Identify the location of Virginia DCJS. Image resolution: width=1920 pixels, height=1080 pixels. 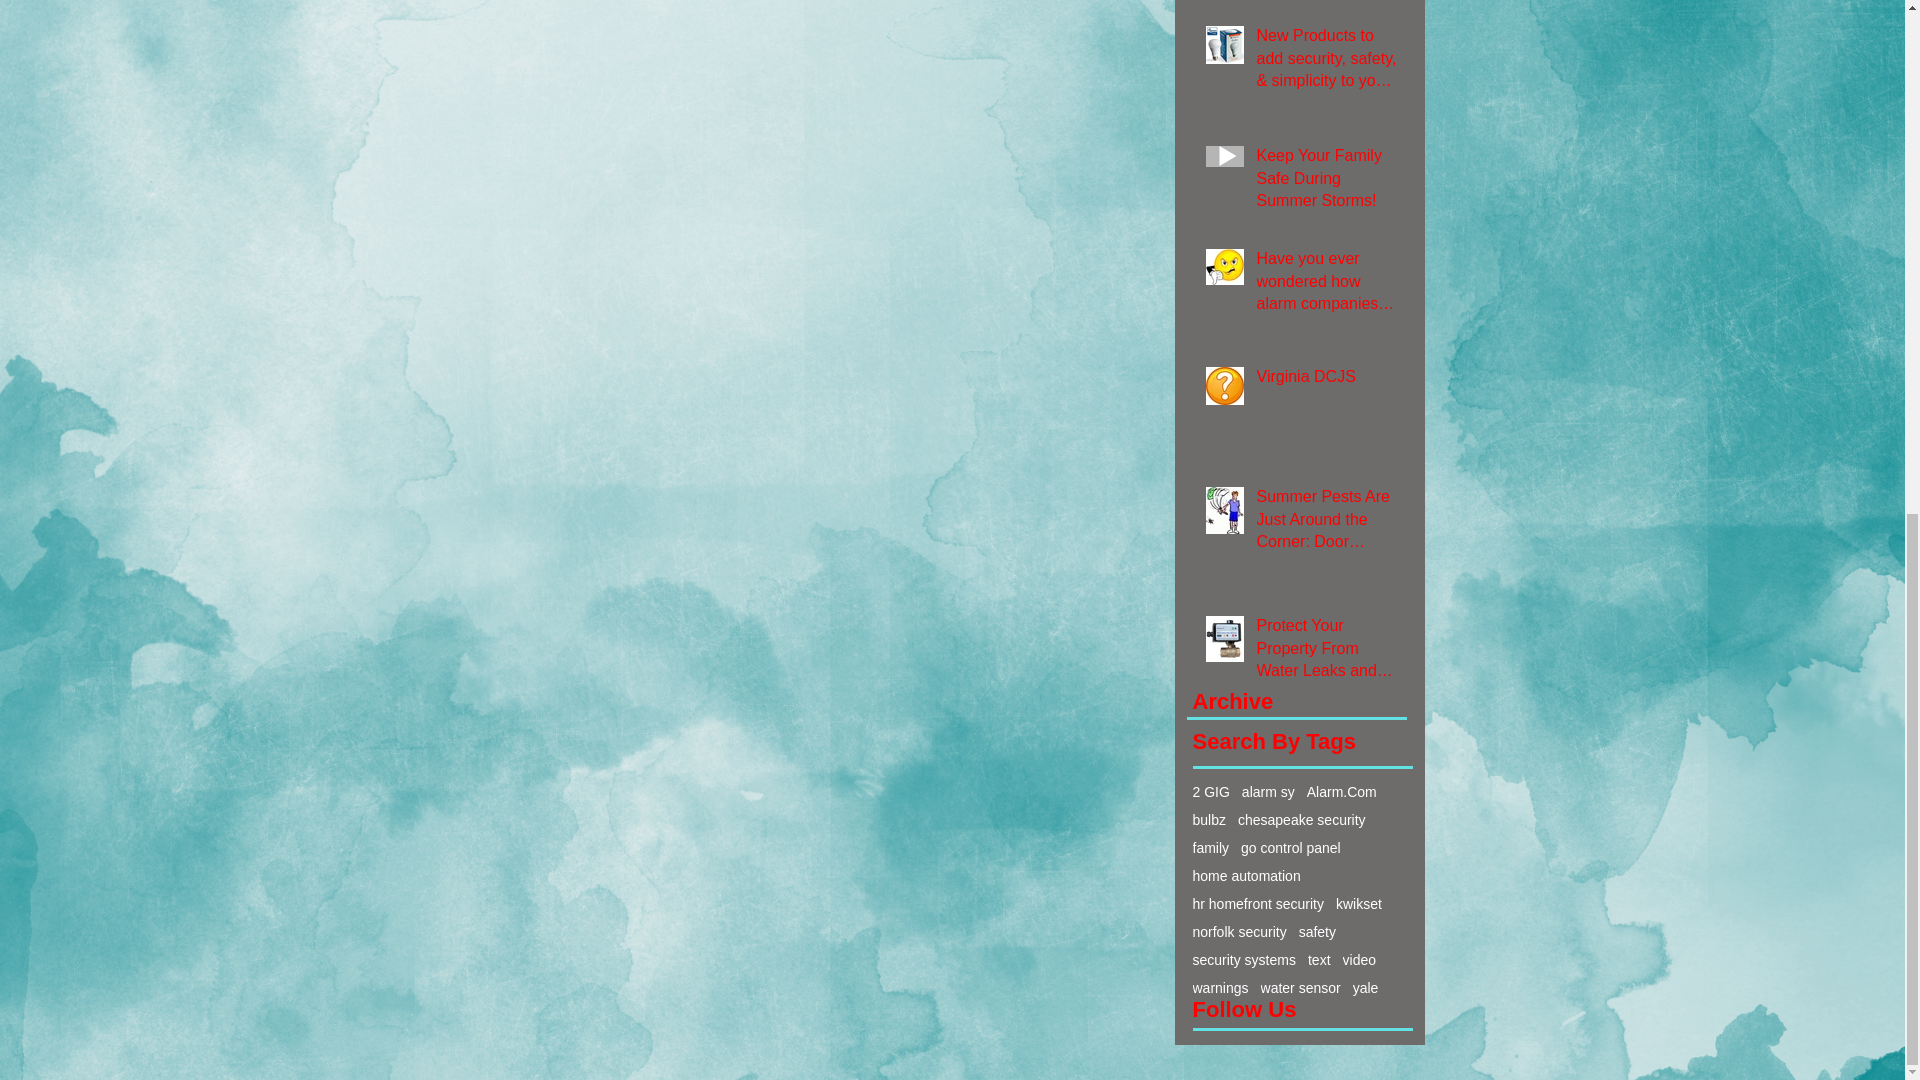
(1327, 381).